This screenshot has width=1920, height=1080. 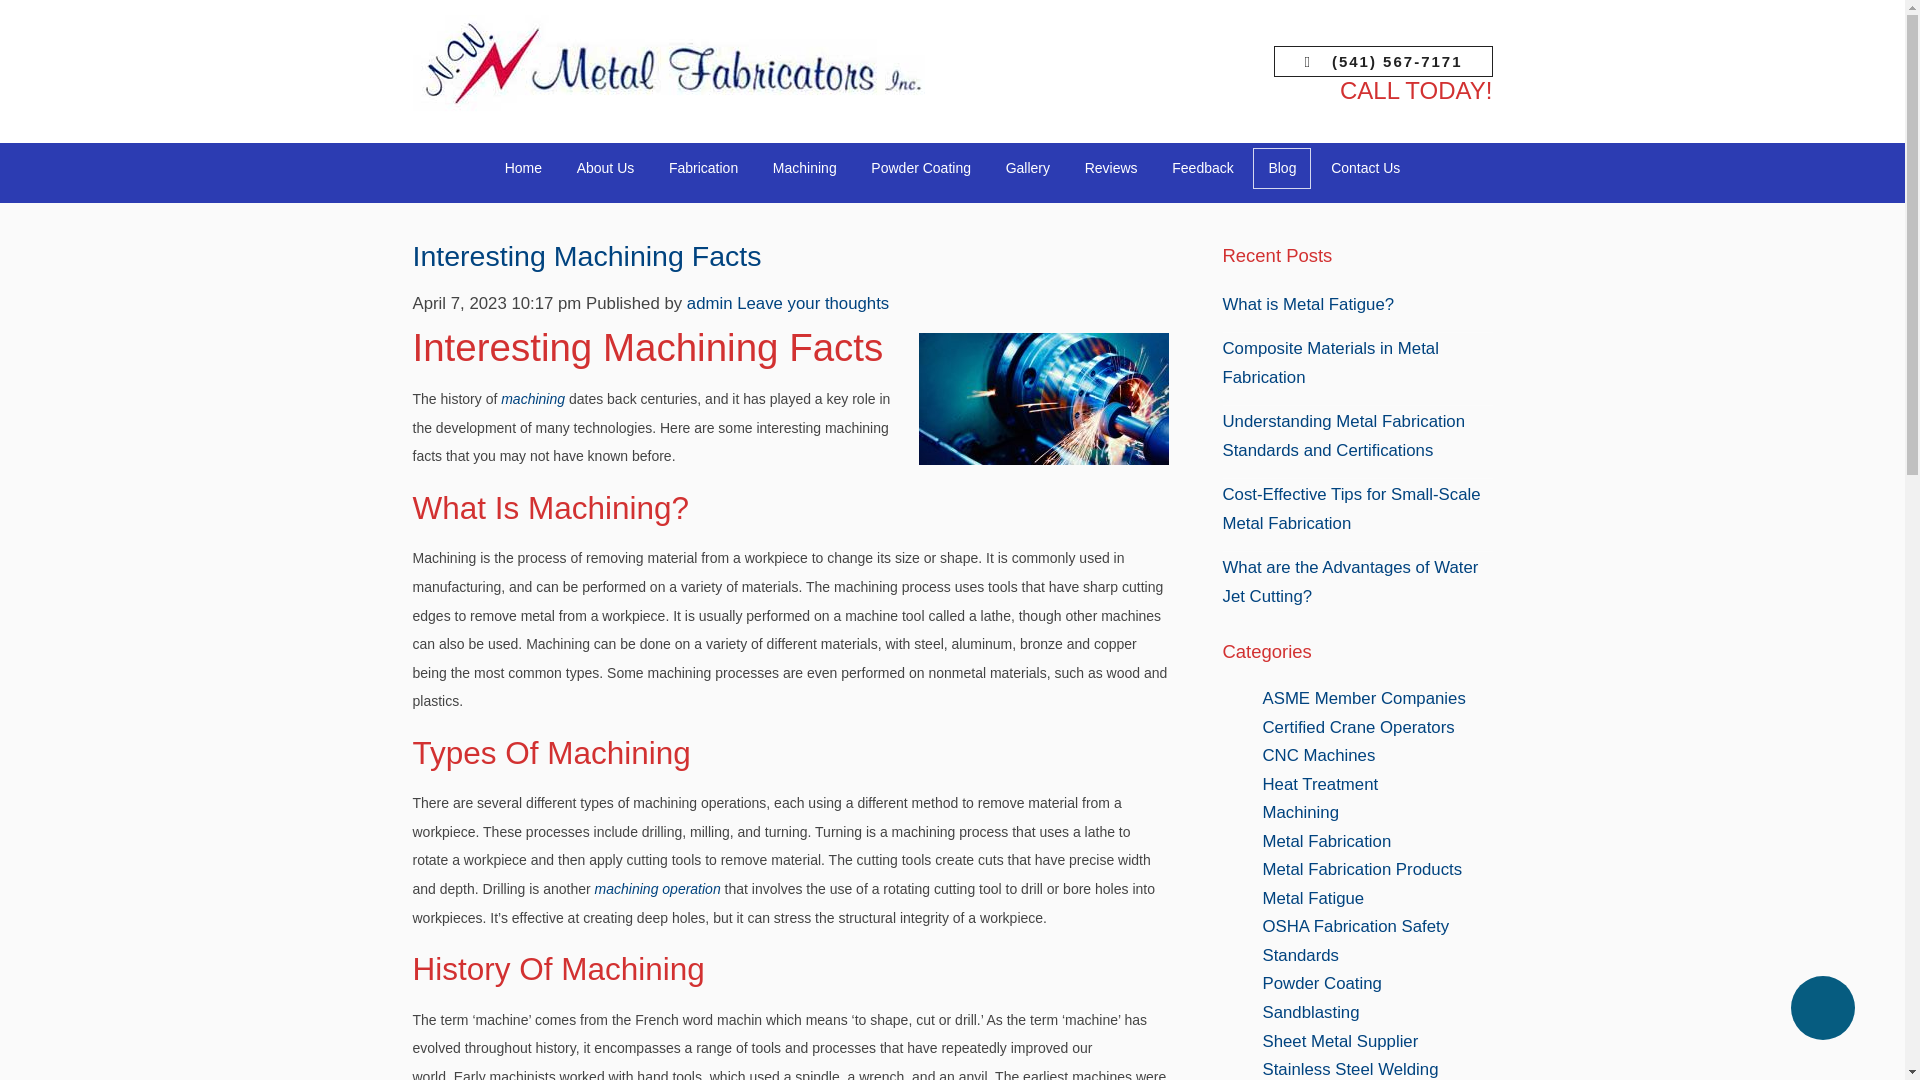 What do you see at coordinates (1202, 168) in the screenshot?
I see `Feedback` at bounding box center [1202, 168].